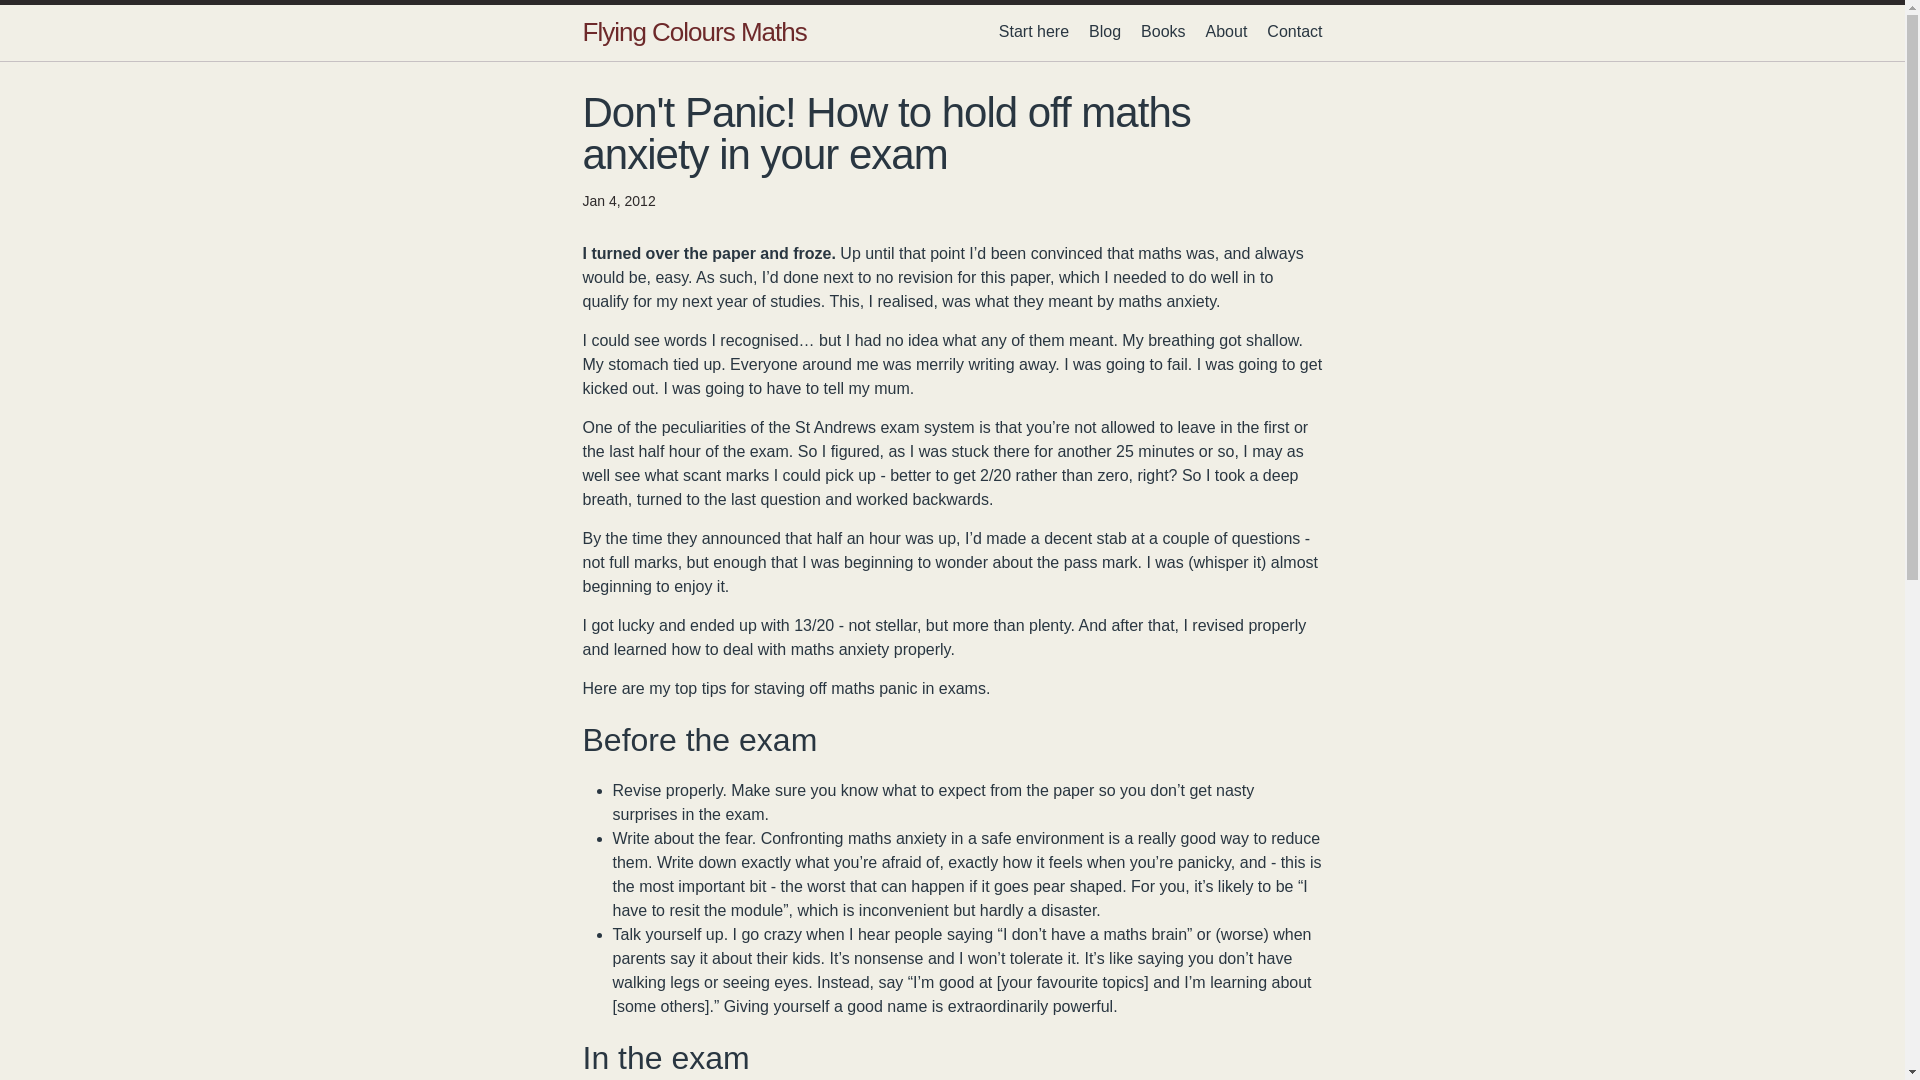 Image resolution: width=1920 pixels, height=1080 pixels. What do you see at coordinates (1294, 30) in the screenshot?
I see `Contact` at bounding box center [1294, 30].